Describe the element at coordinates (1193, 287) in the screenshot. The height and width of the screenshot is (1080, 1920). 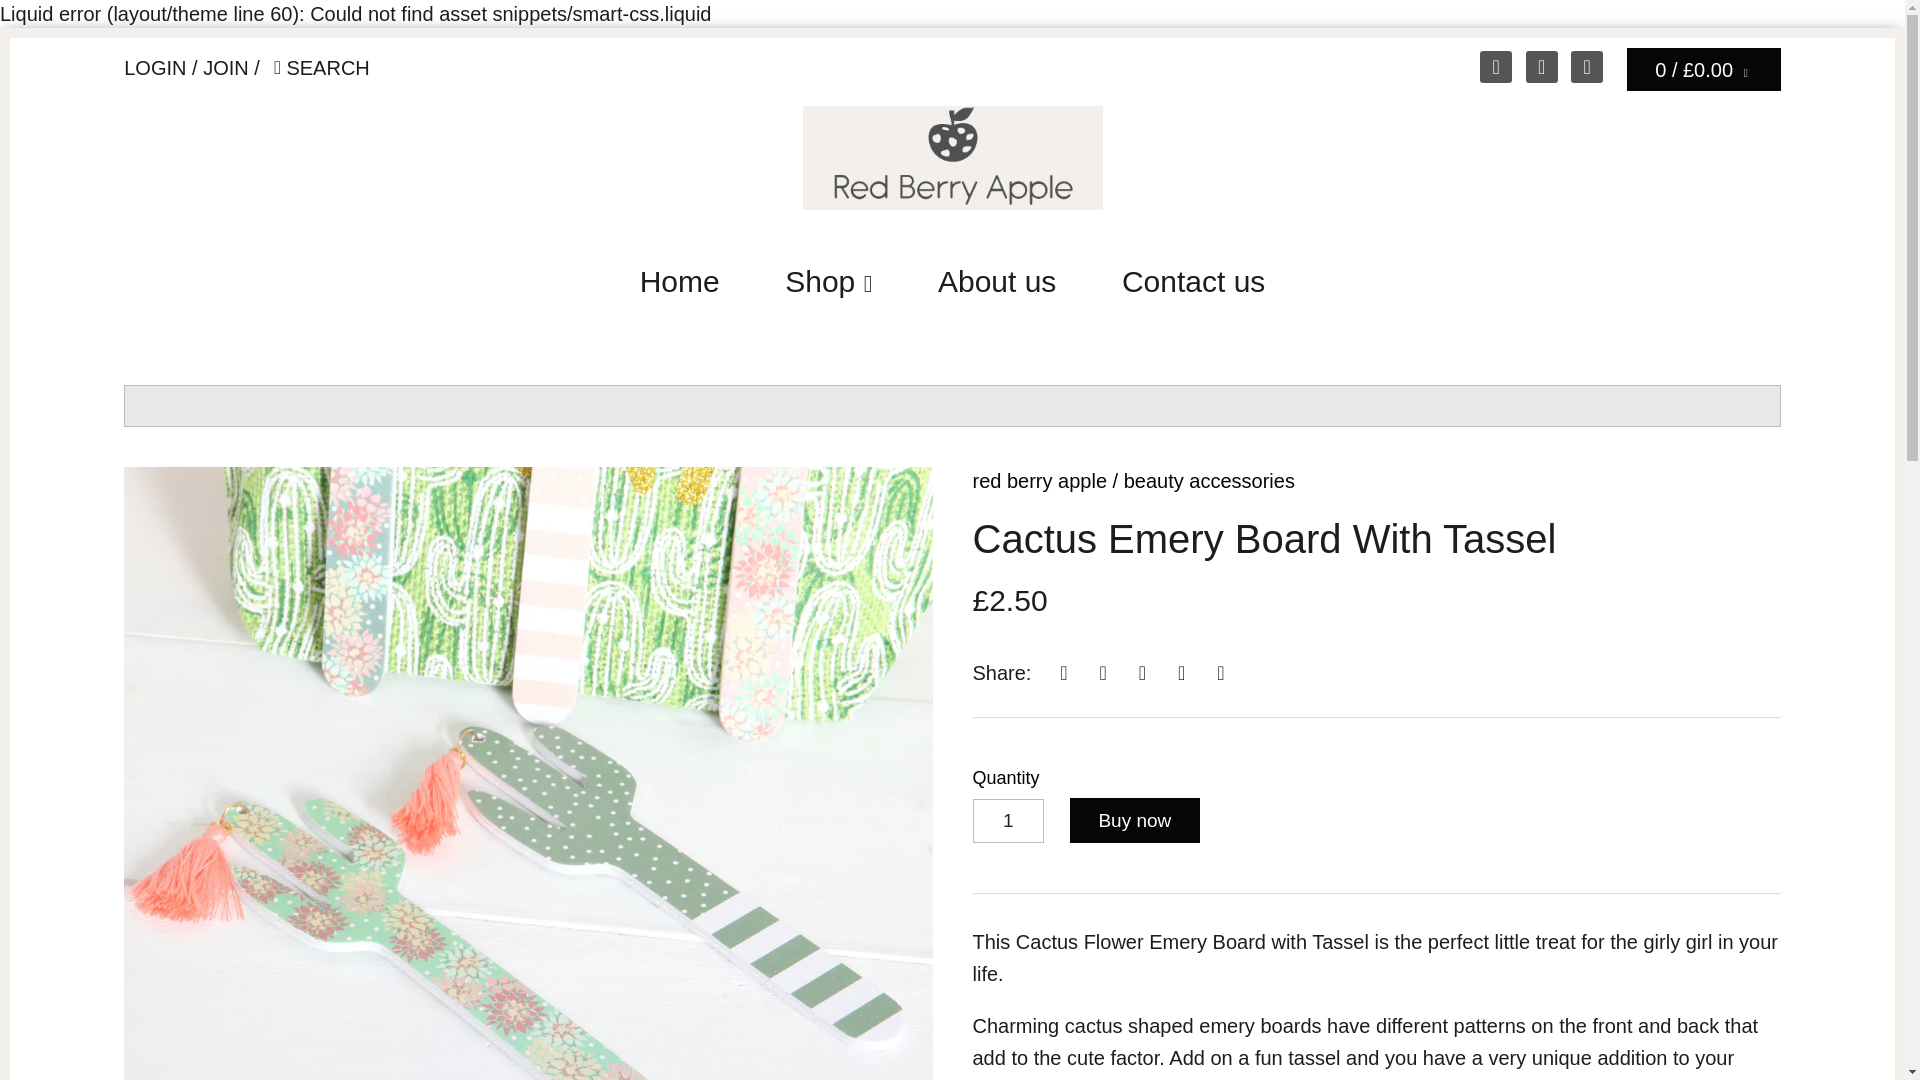
I see `Contact us` at that location.